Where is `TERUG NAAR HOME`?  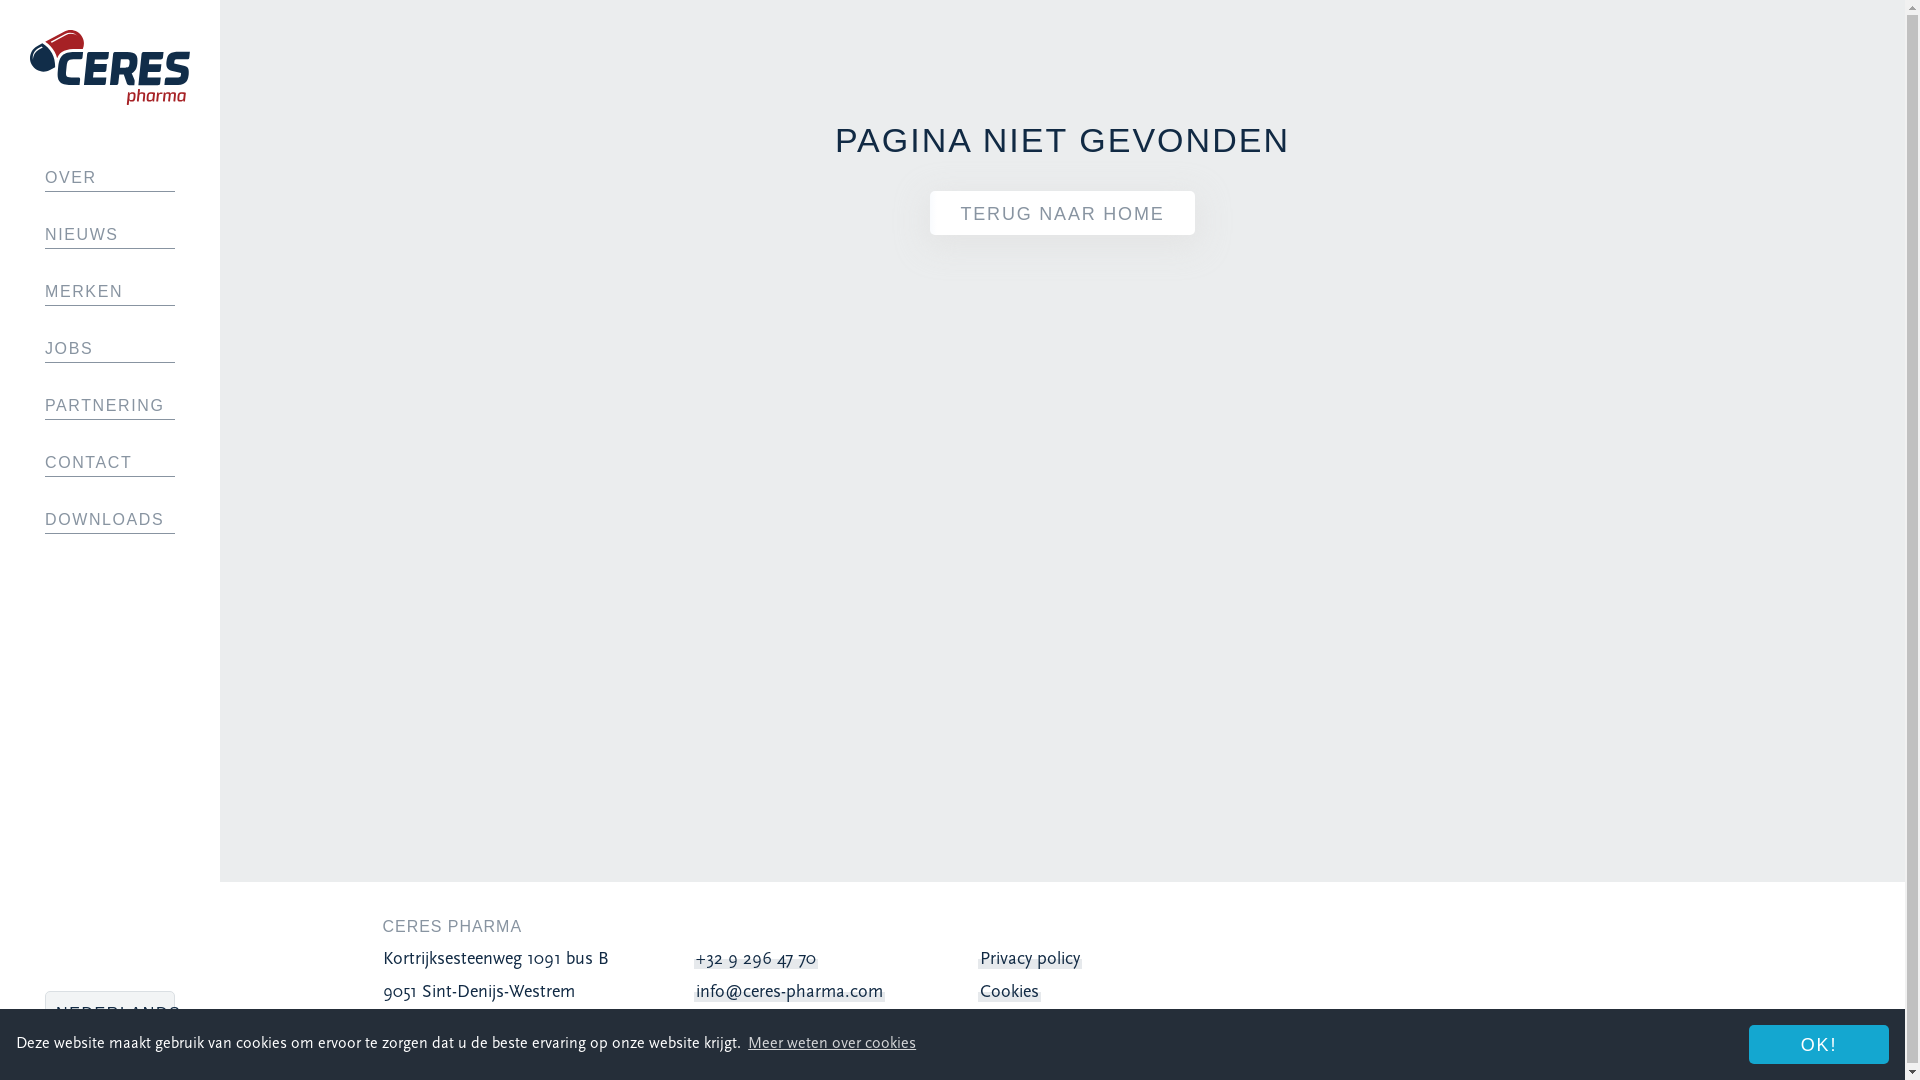
TERUG NAAR HOME is located at coordinates (1062, 214).